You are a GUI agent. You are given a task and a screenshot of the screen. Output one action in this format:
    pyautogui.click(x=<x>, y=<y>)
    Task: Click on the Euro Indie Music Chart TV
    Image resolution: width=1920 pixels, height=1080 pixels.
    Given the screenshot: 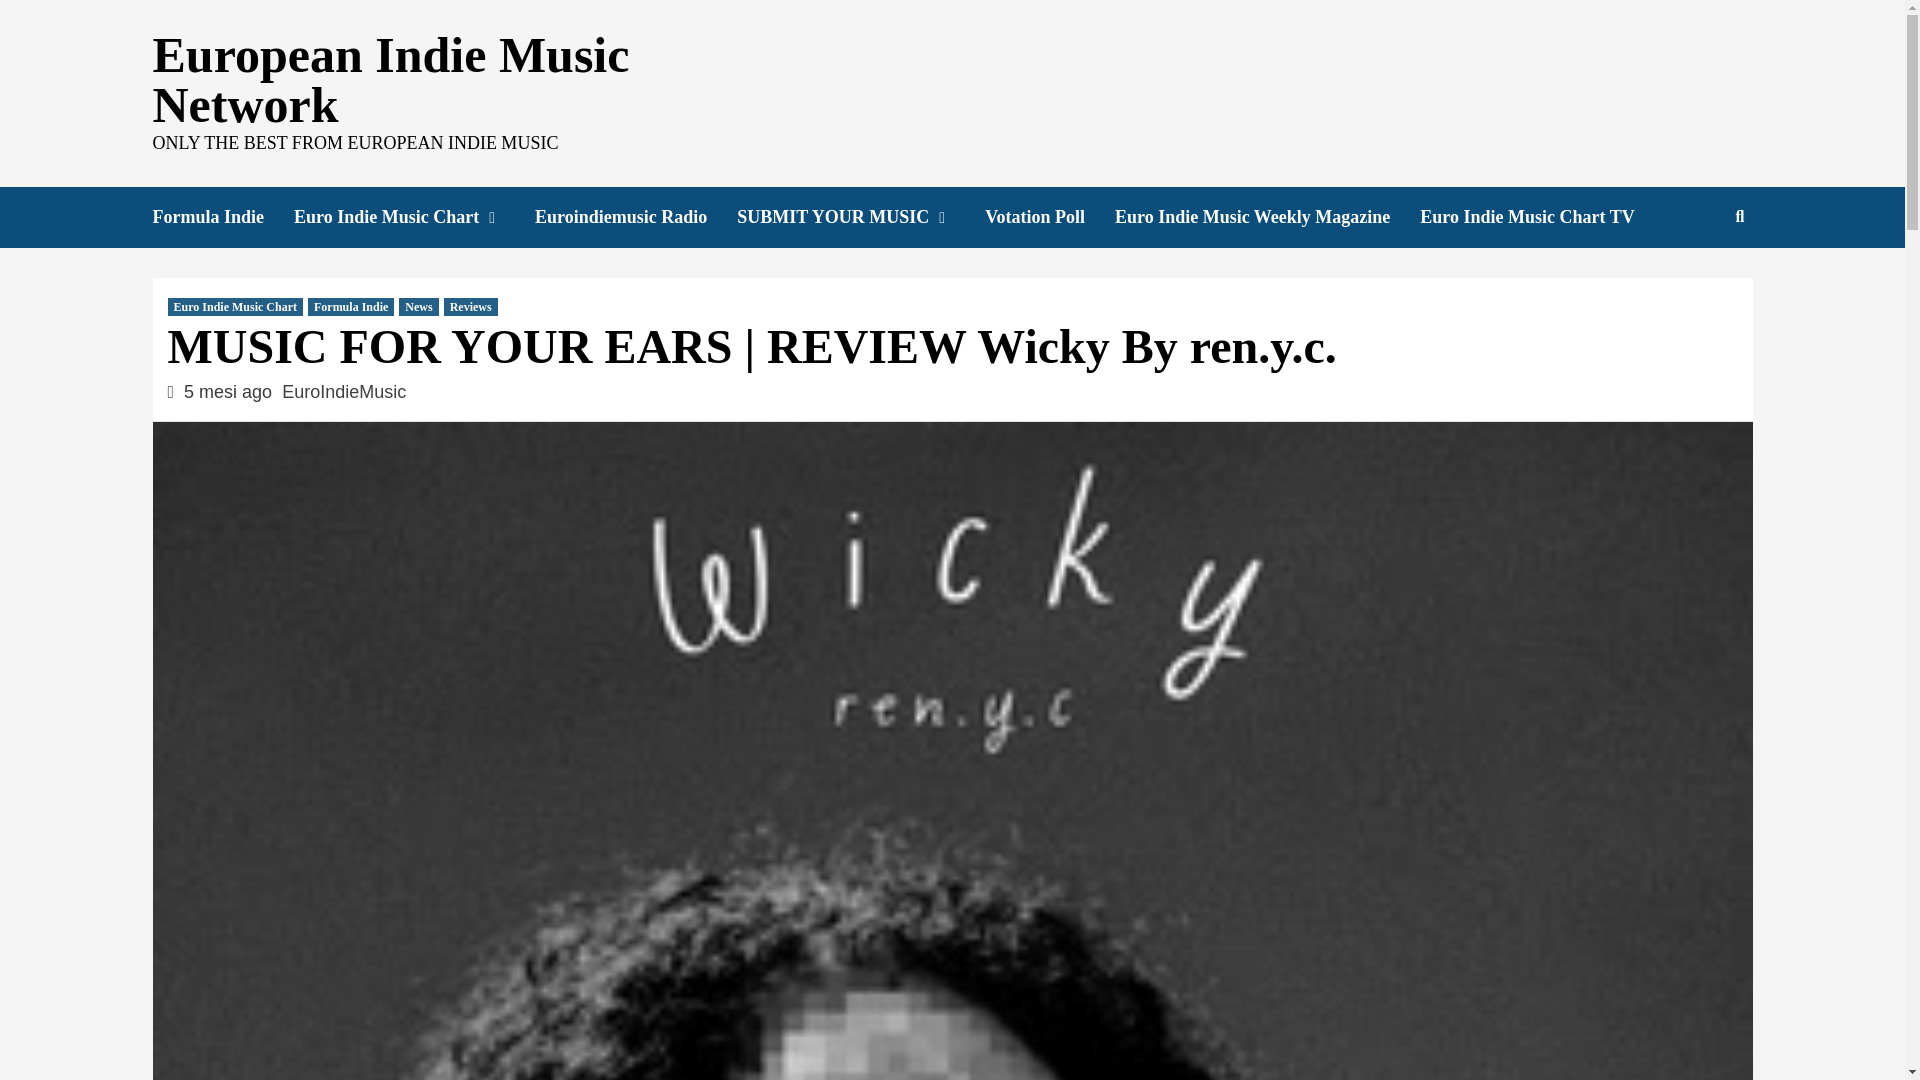 What is the action you would take?
    pyautogui.click(x=1542, y=217)
    